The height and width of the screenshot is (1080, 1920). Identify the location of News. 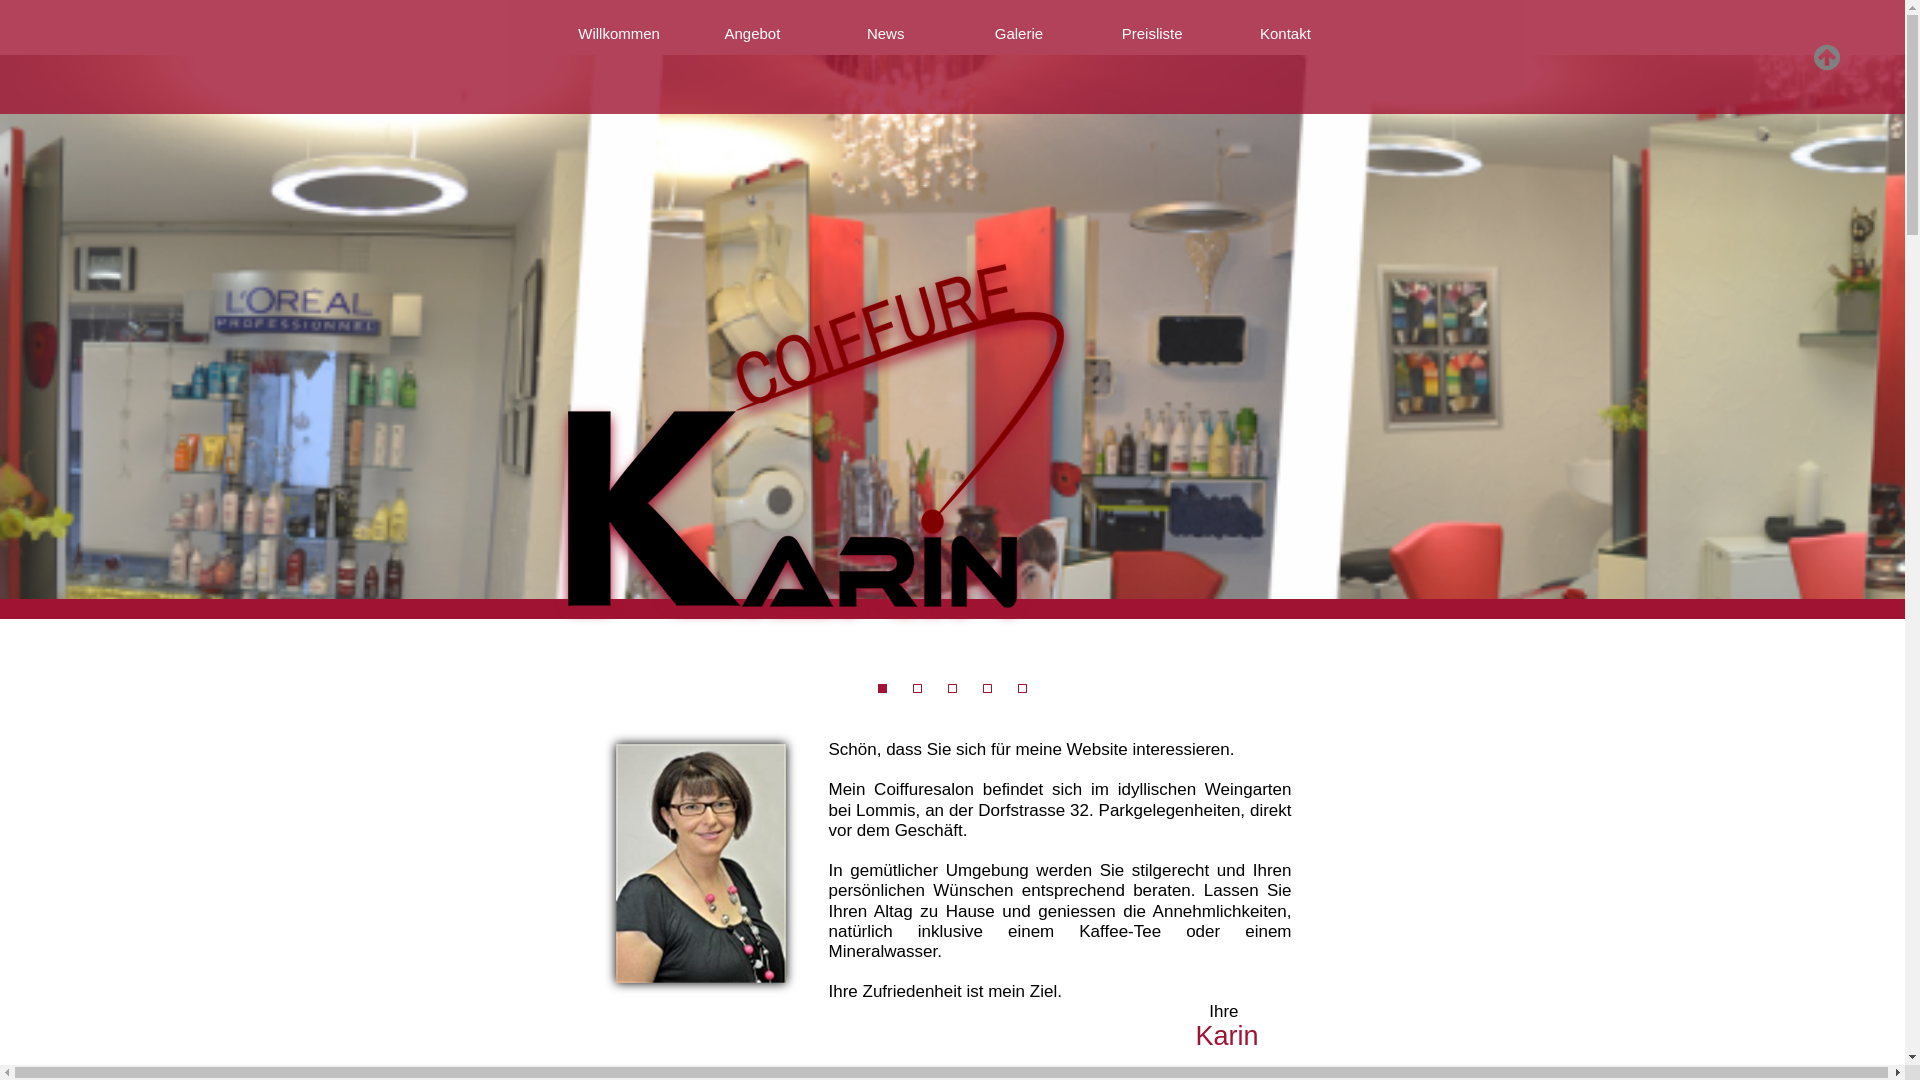
(886, 34).